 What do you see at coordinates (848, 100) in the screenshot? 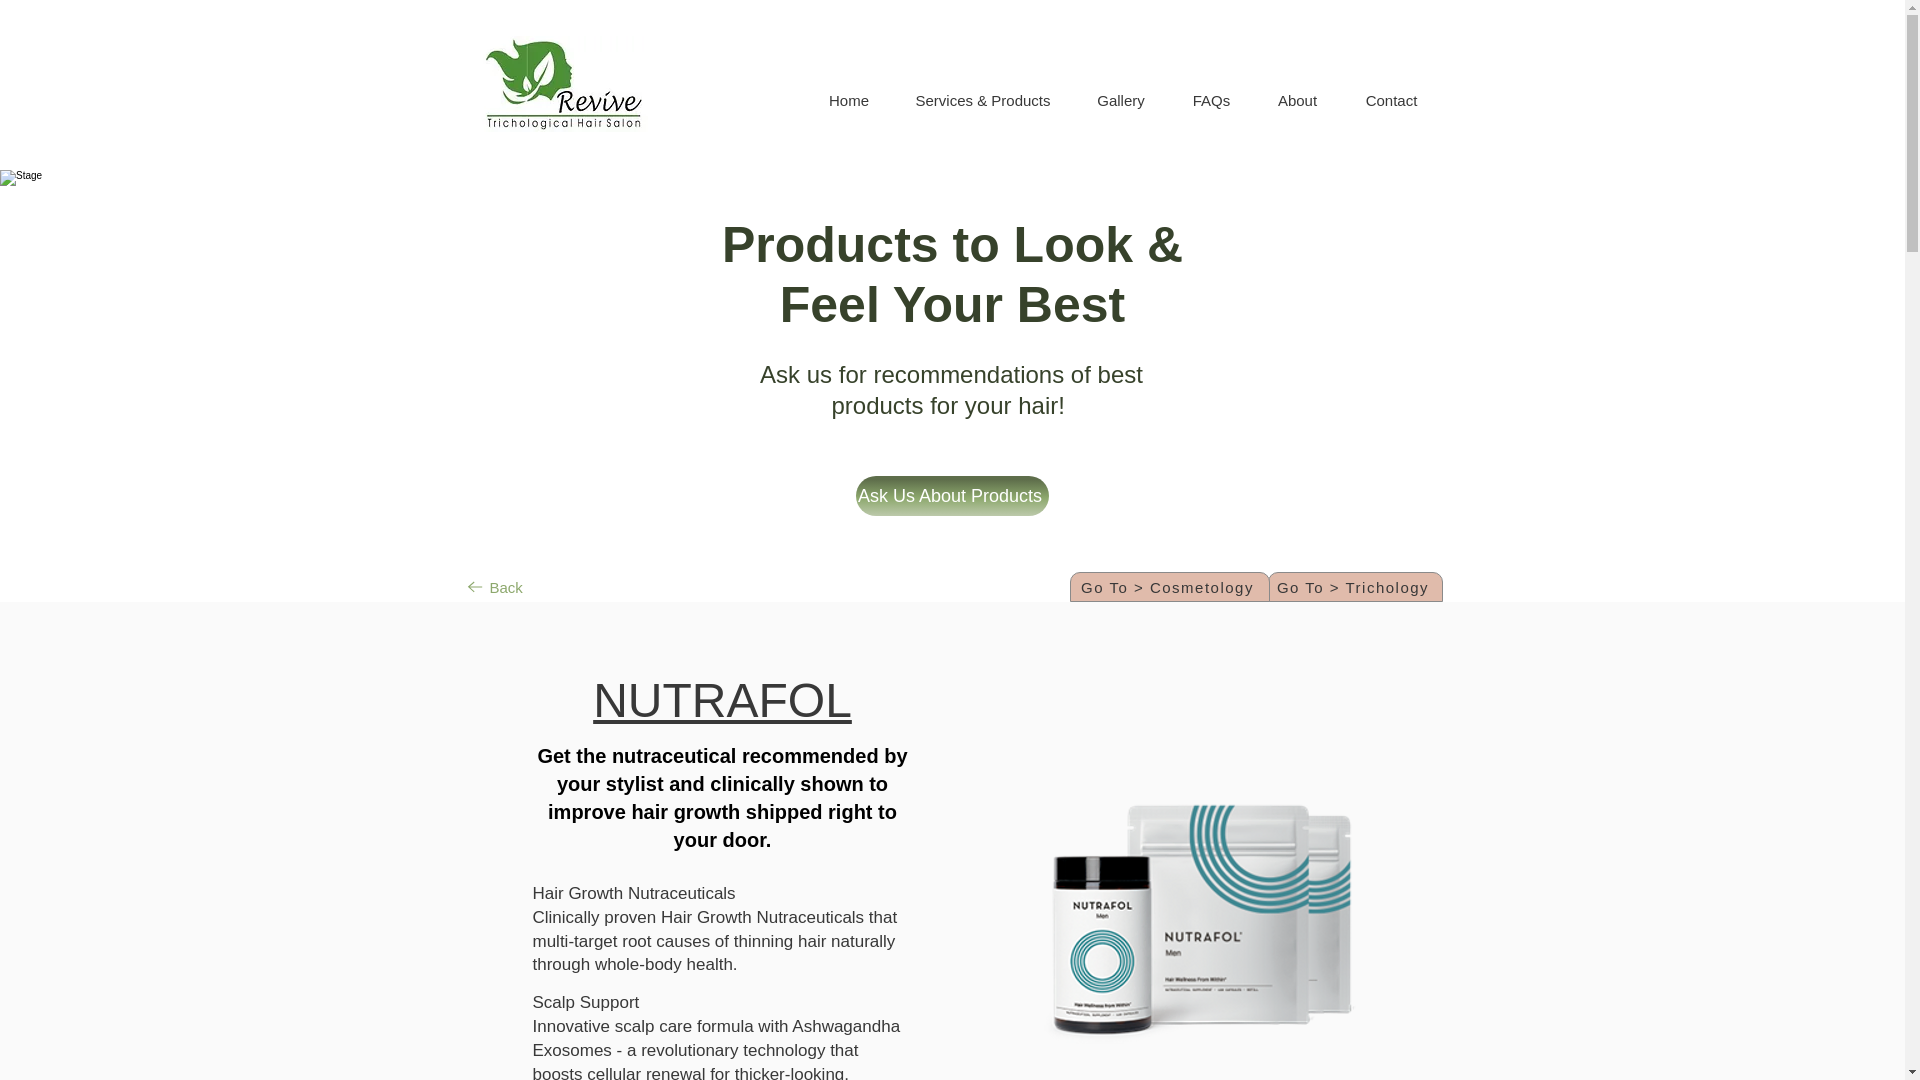
I see `Home` at bounding box center [848, 100].